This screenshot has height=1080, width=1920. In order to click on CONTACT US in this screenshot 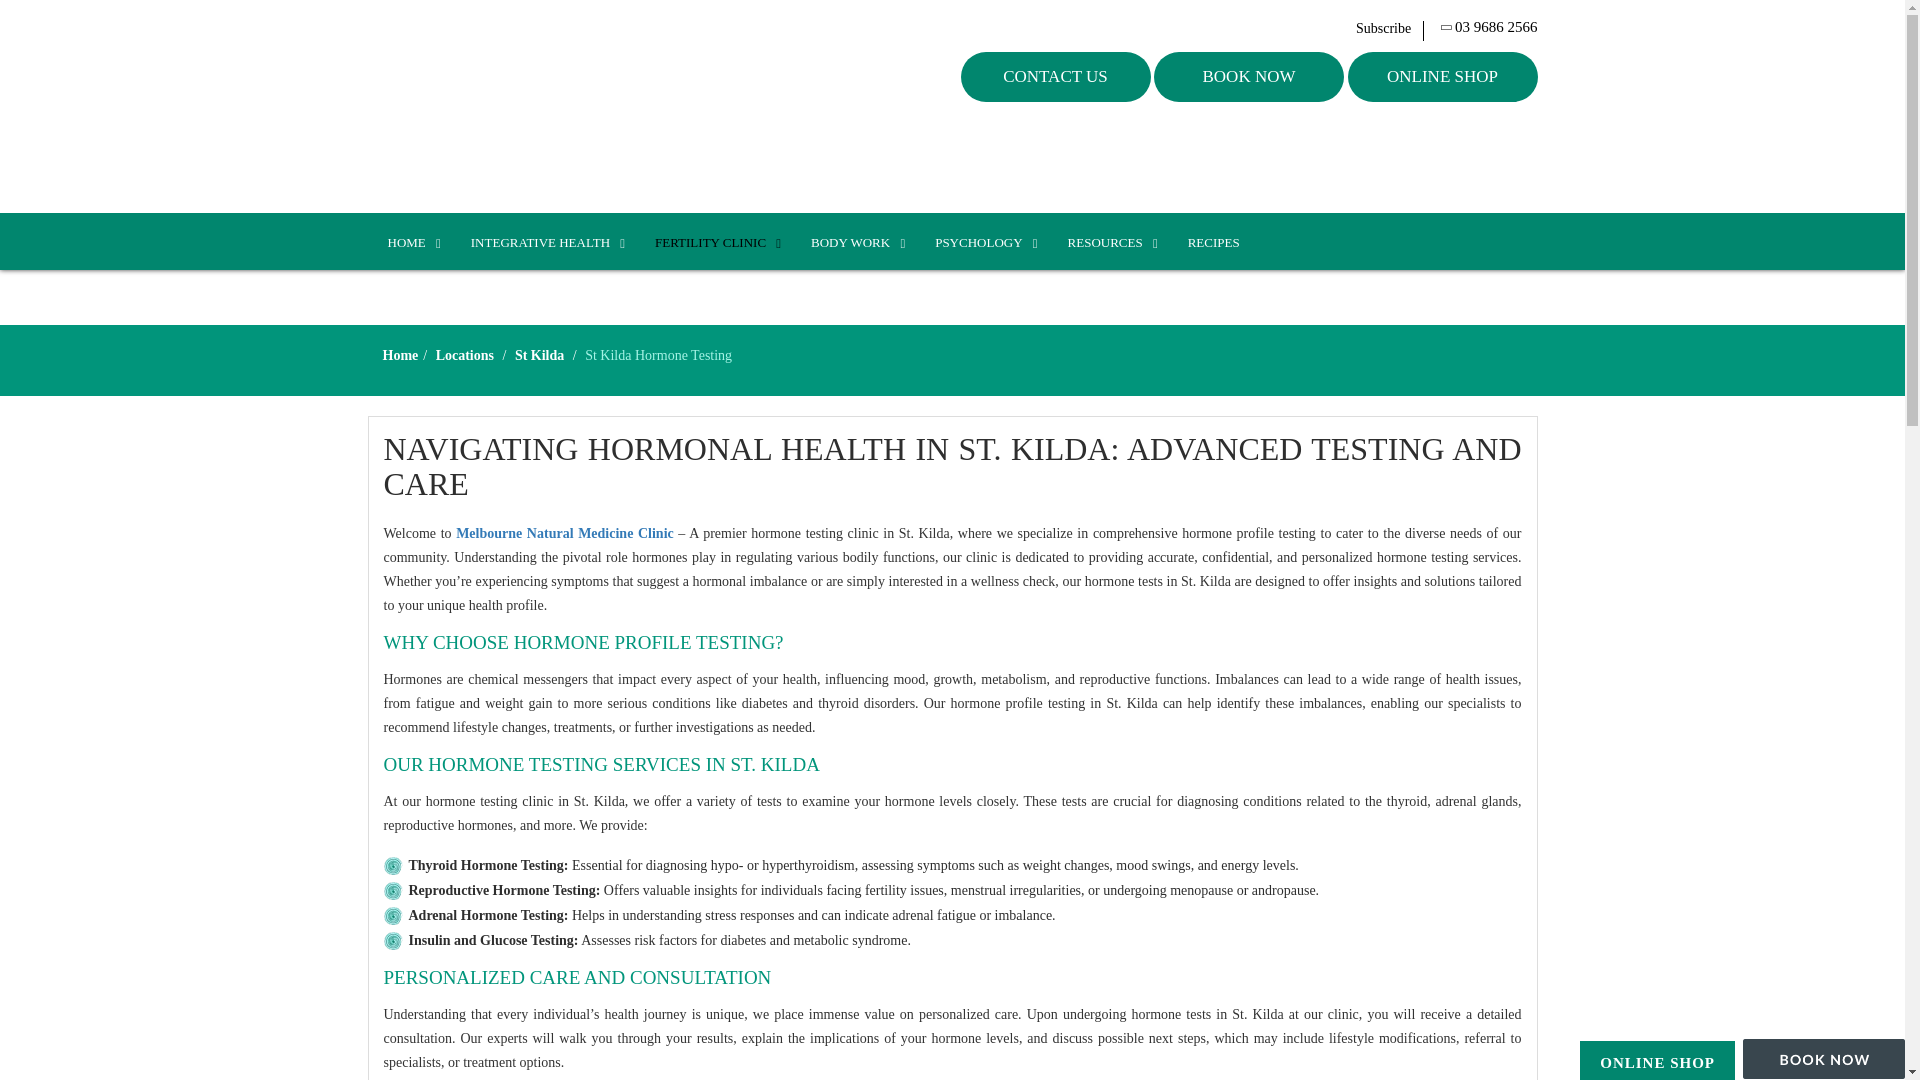, I will do `click(1055, 76)`.